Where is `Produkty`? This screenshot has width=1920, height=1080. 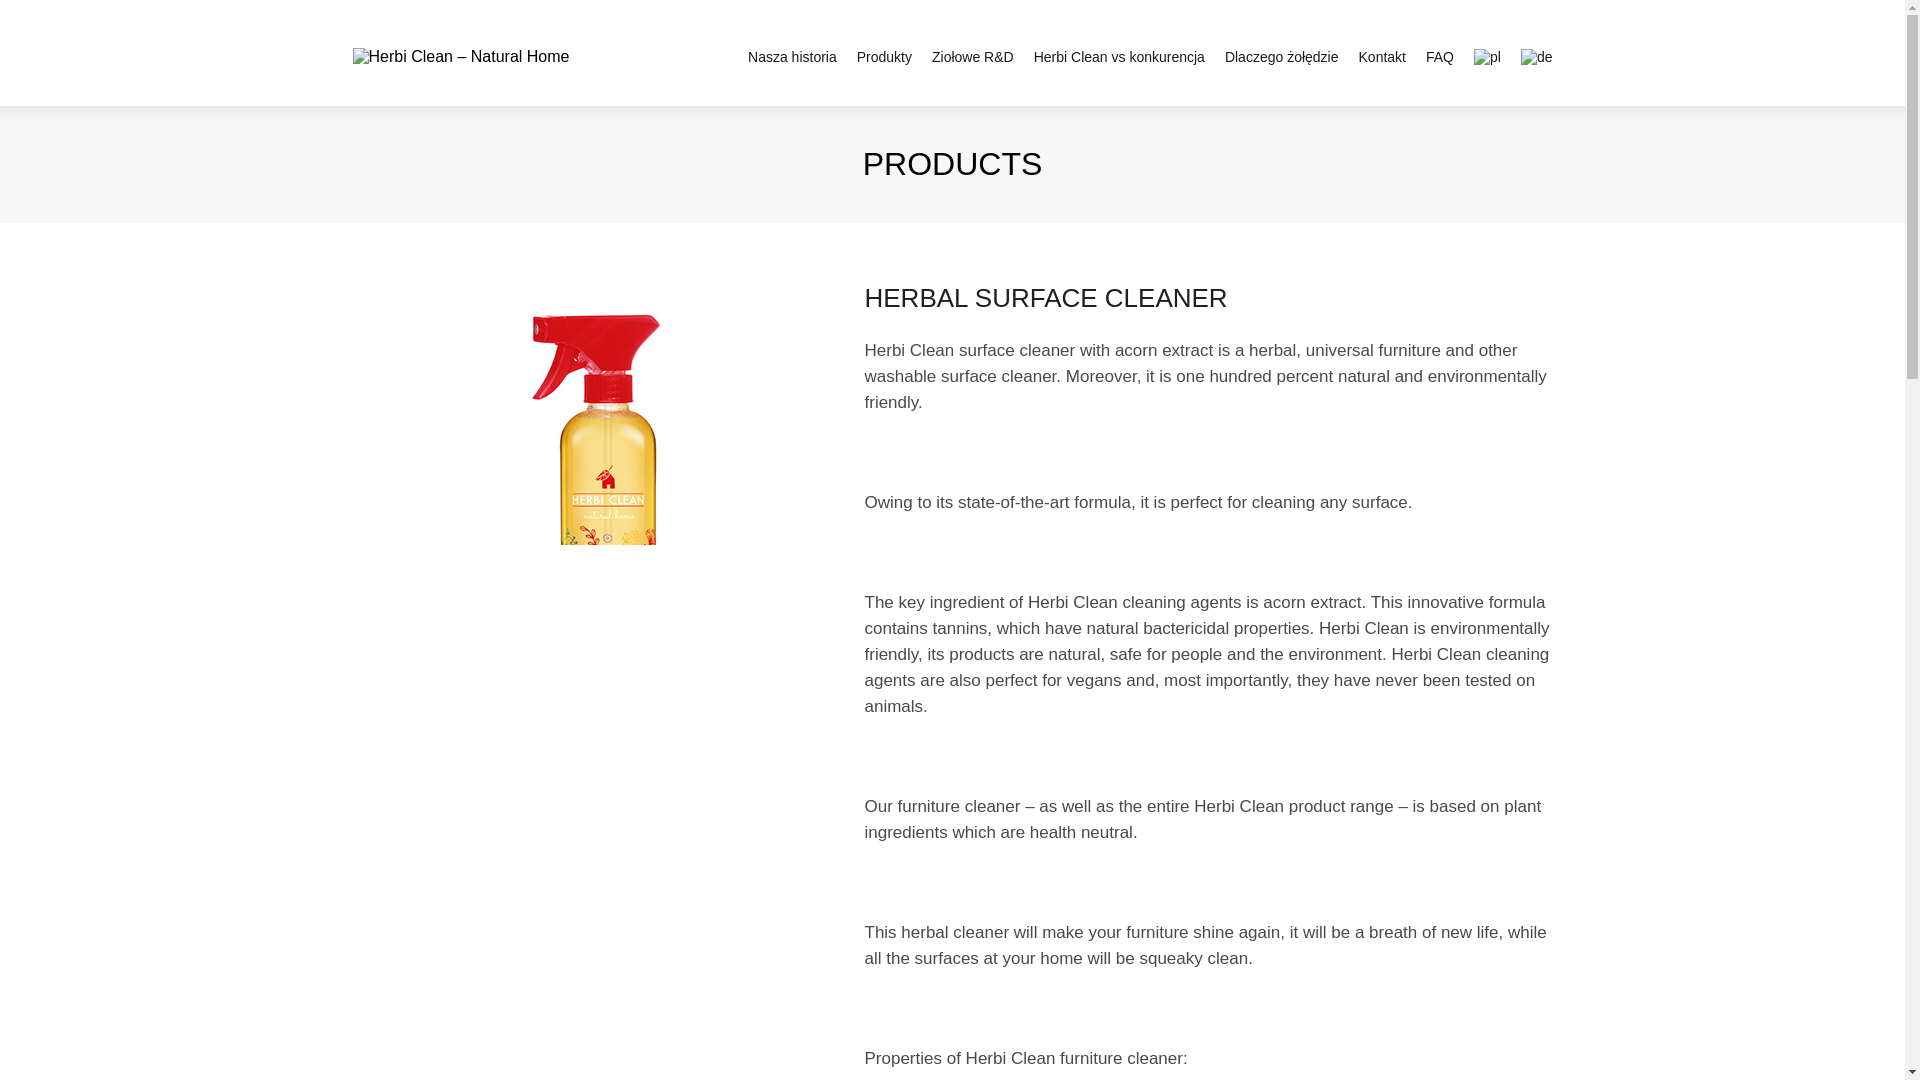
Produkty is located at coordinates (884, 56).